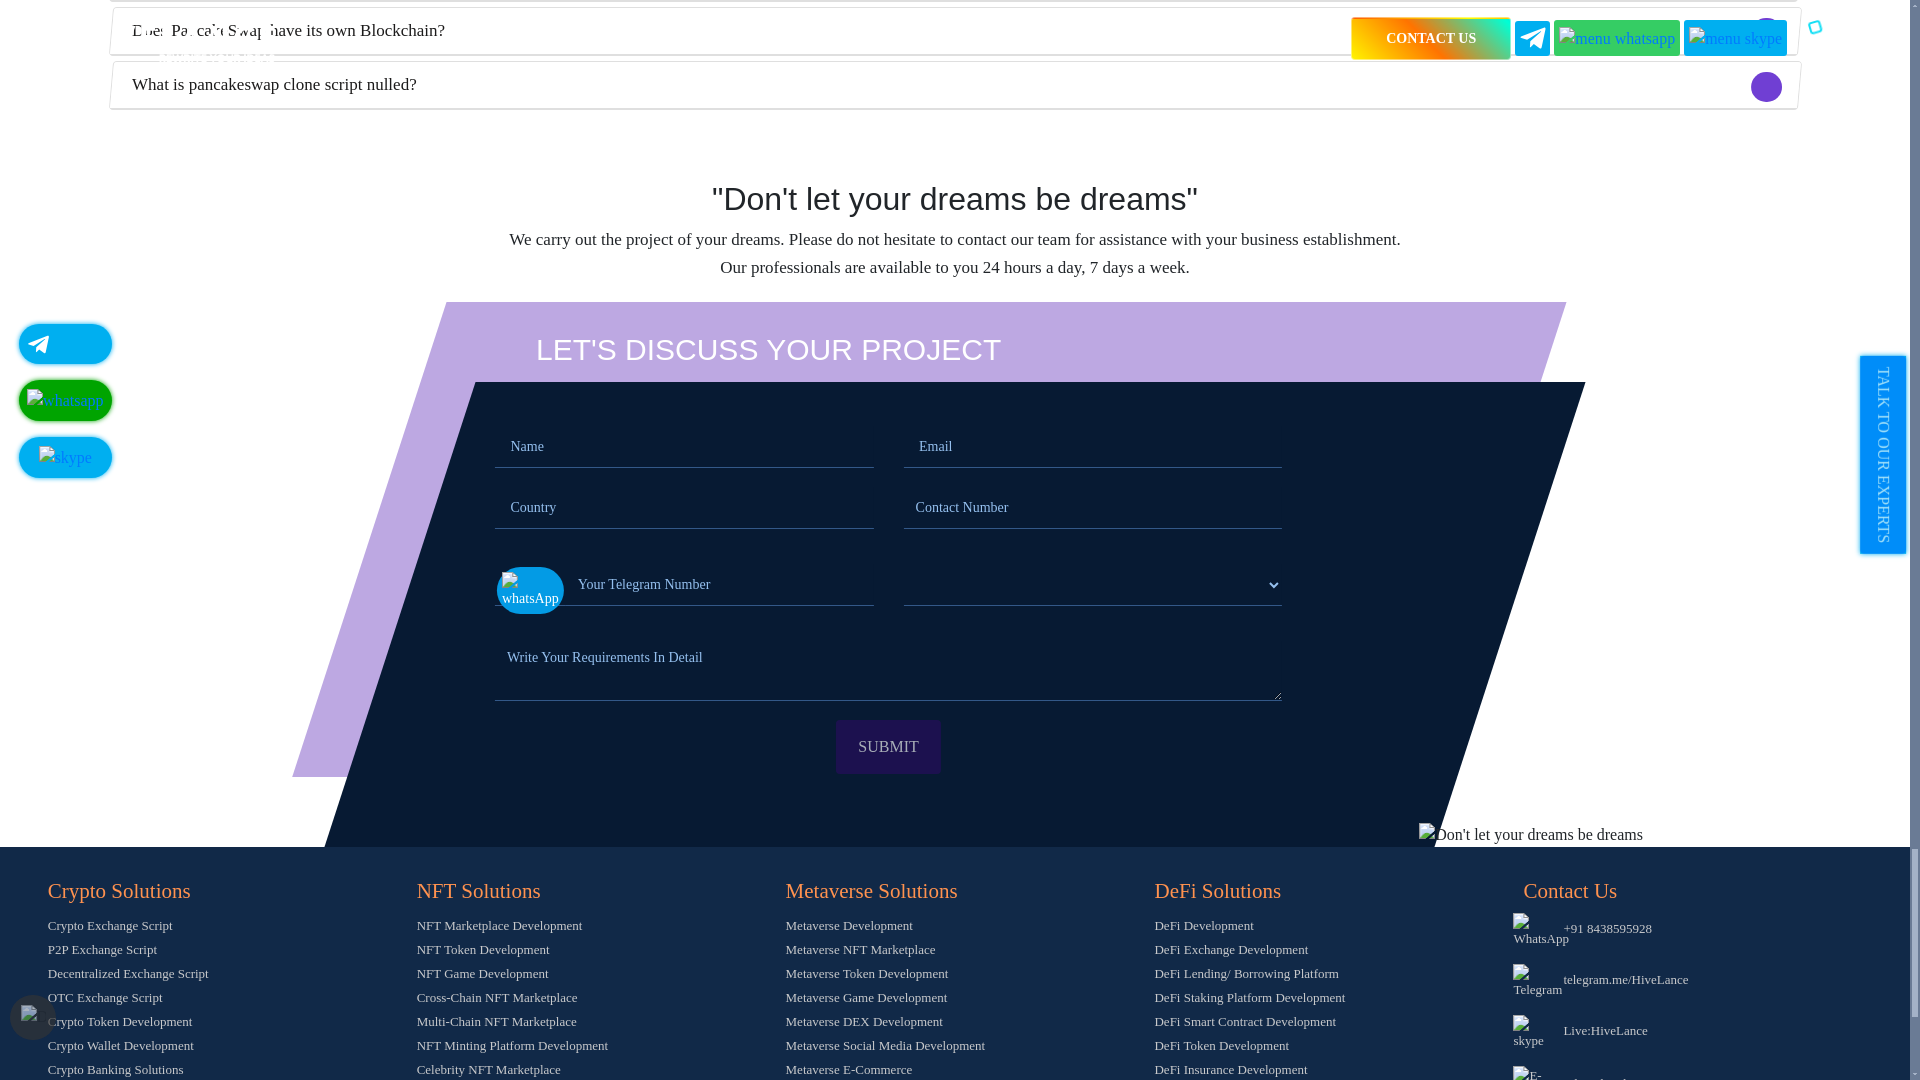  What do you see at coordinates (1540, 930) in the screenshot?
I see `WhatsApp` at bounding box center [1540, 930].